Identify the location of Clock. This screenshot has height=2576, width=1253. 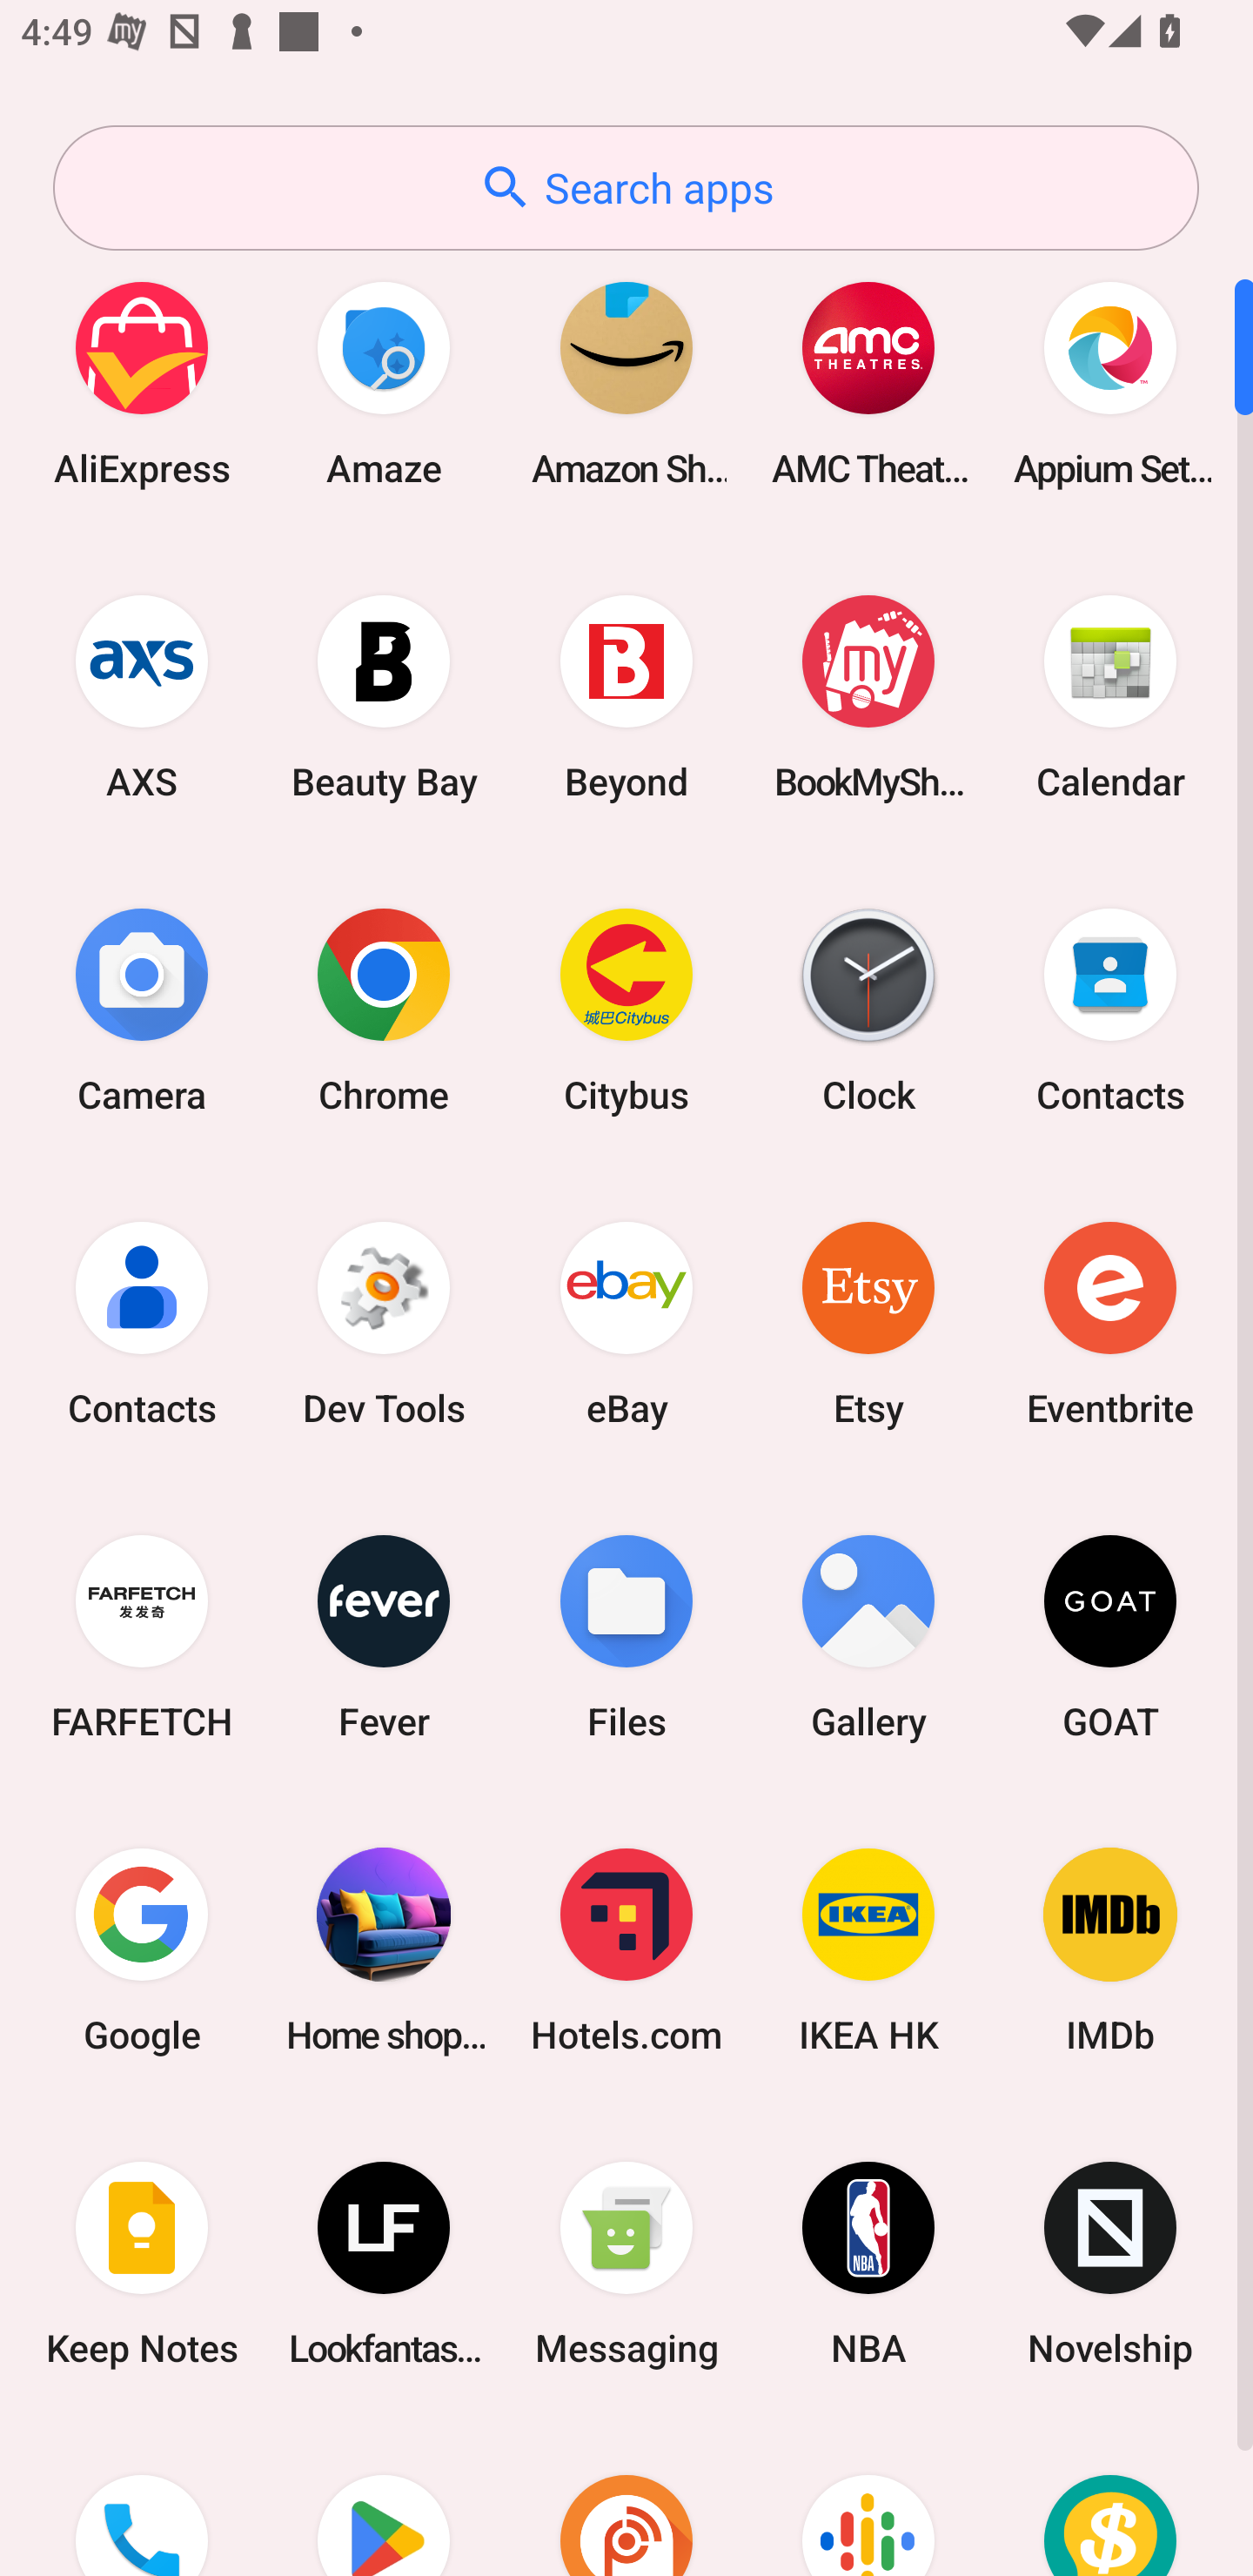
(868, 1010).